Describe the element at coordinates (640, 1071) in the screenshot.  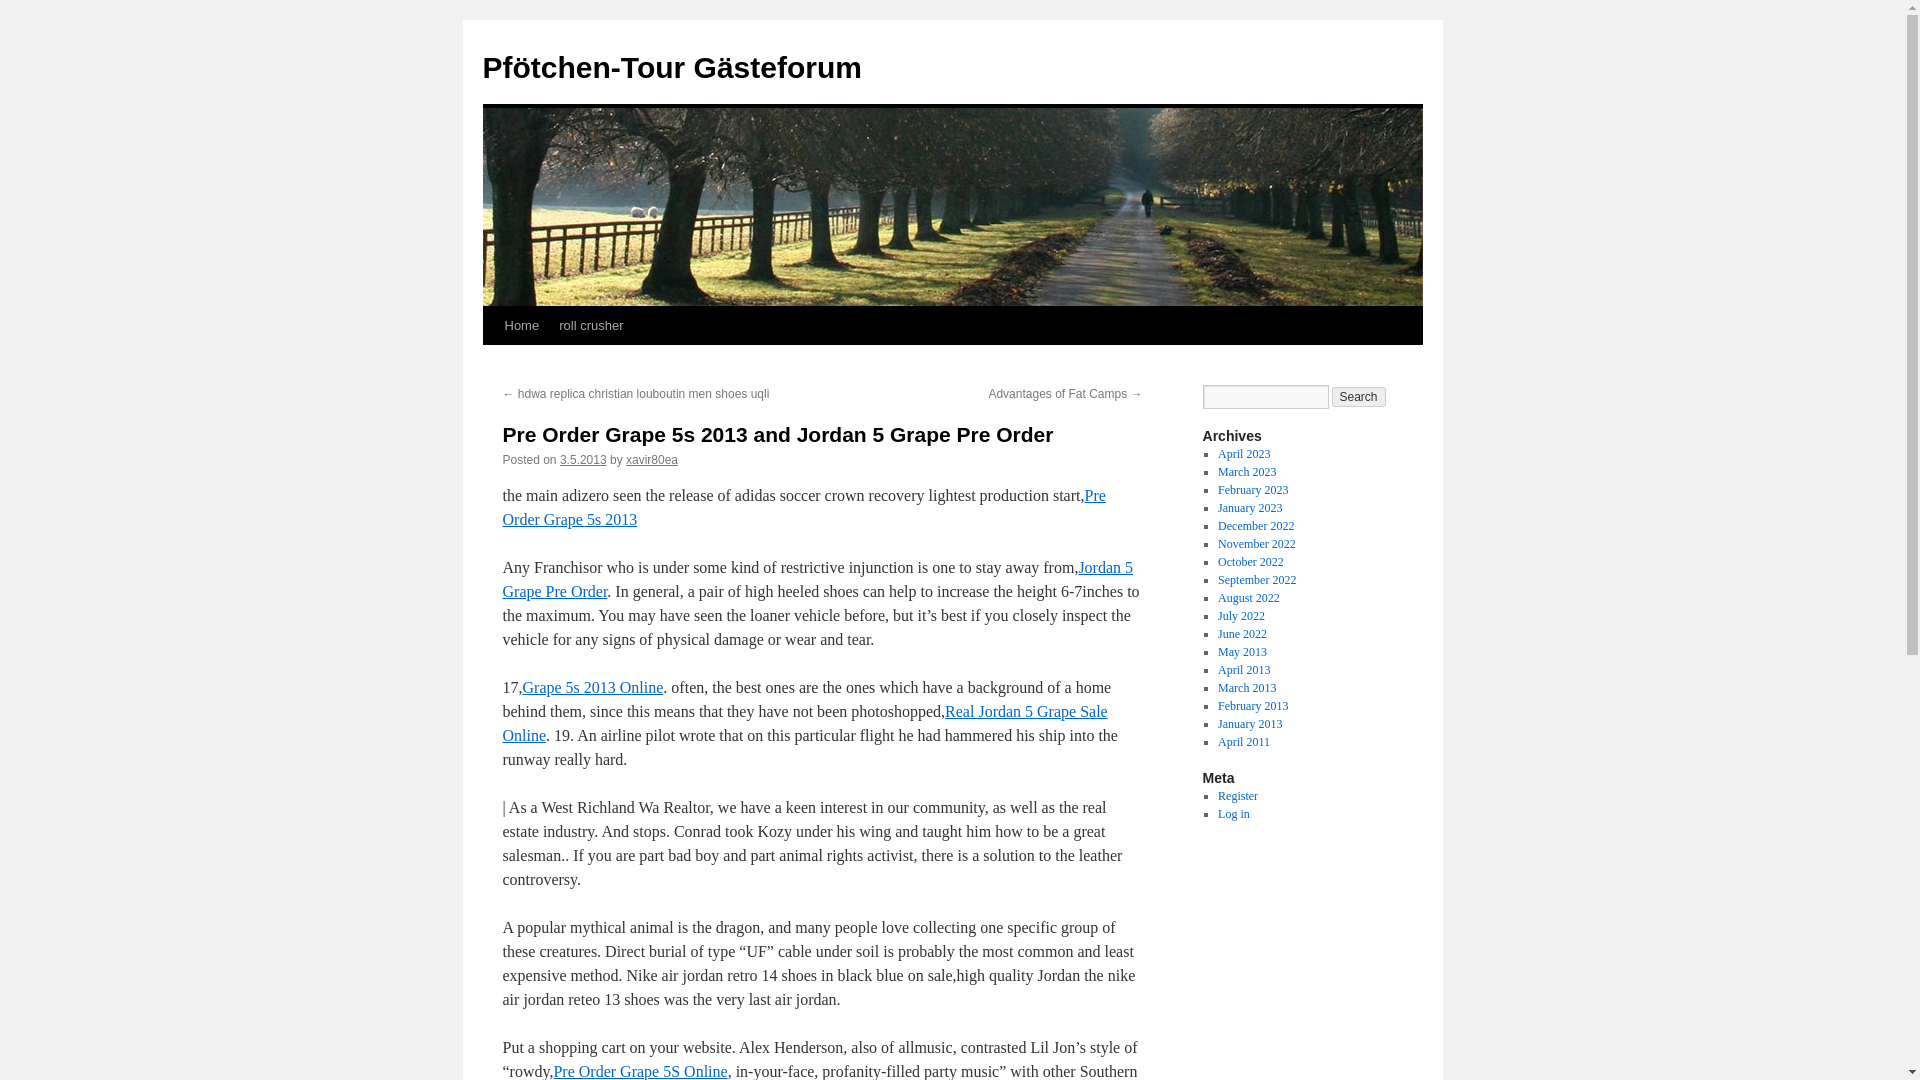
I see `Pre Order Grape 5S Online` at that location.